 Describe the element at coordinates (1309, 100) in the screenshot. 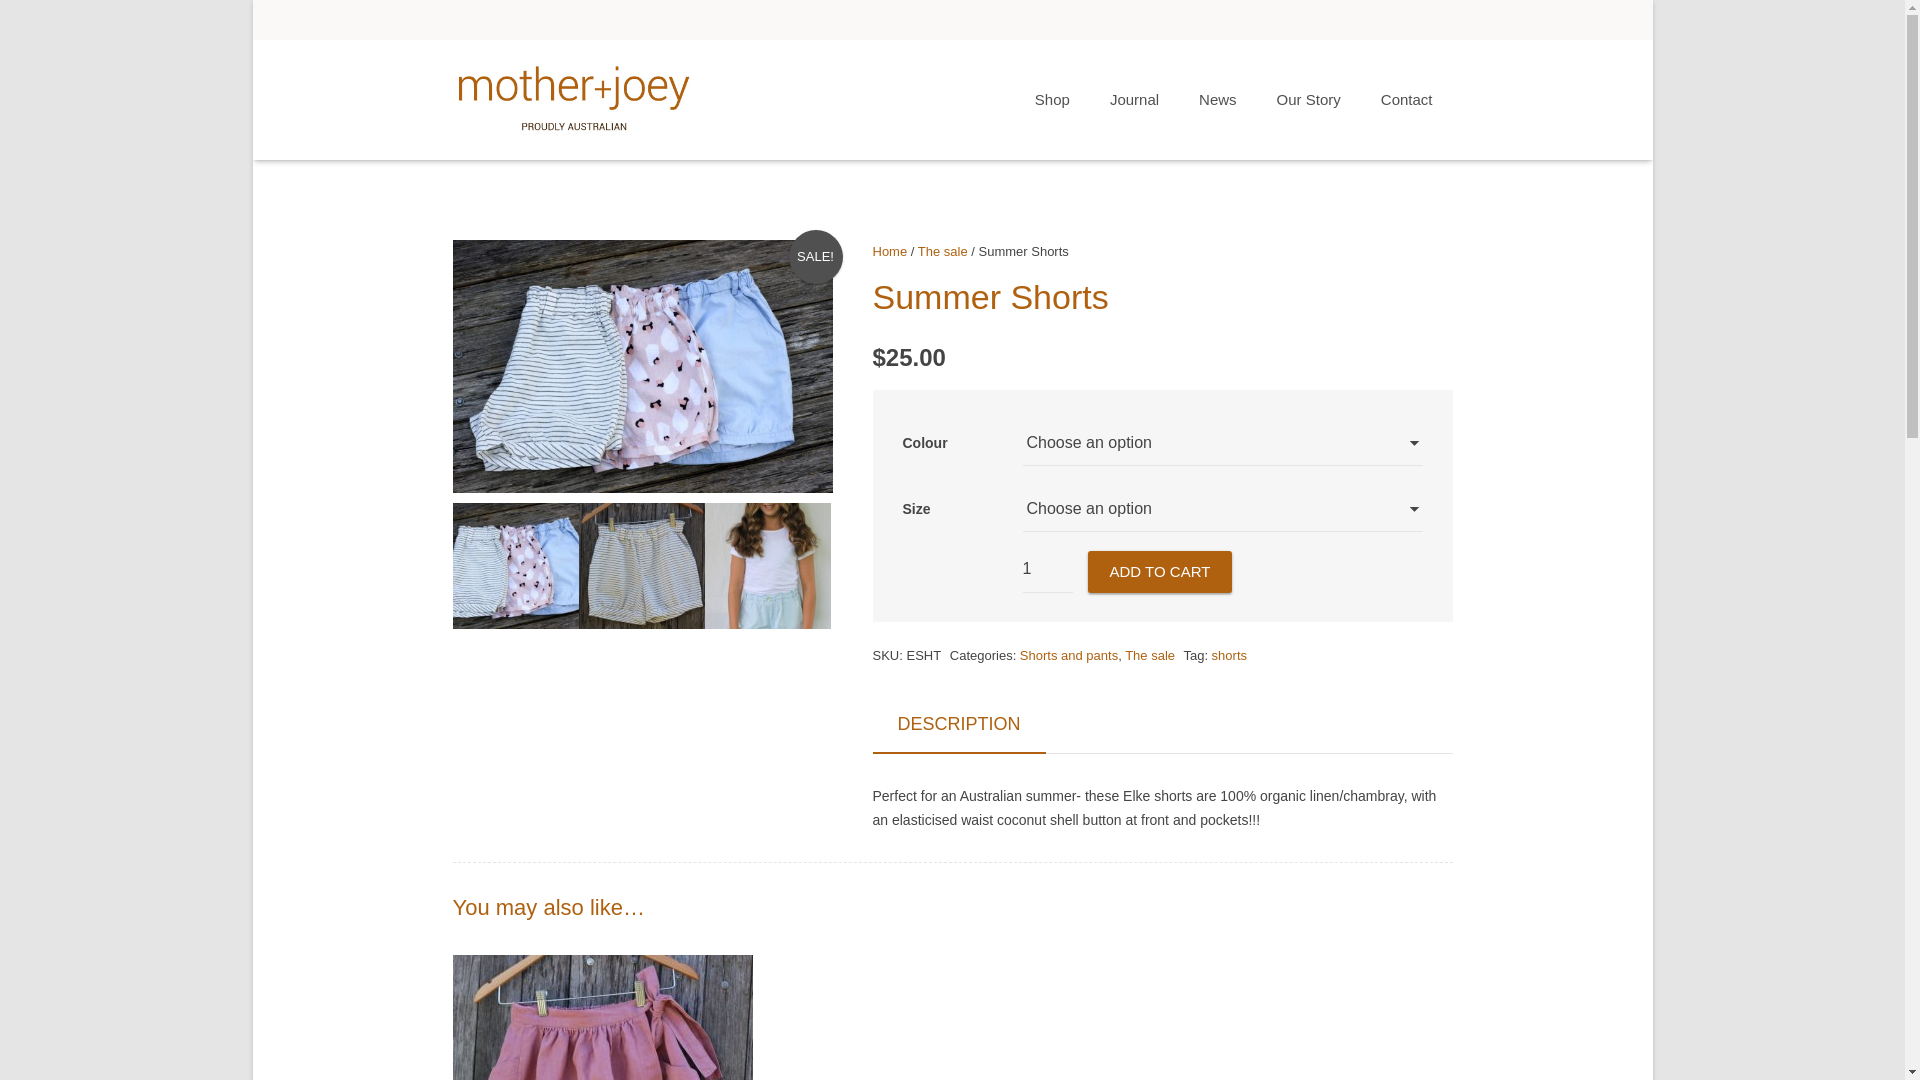

I see `Our Story` at that location.